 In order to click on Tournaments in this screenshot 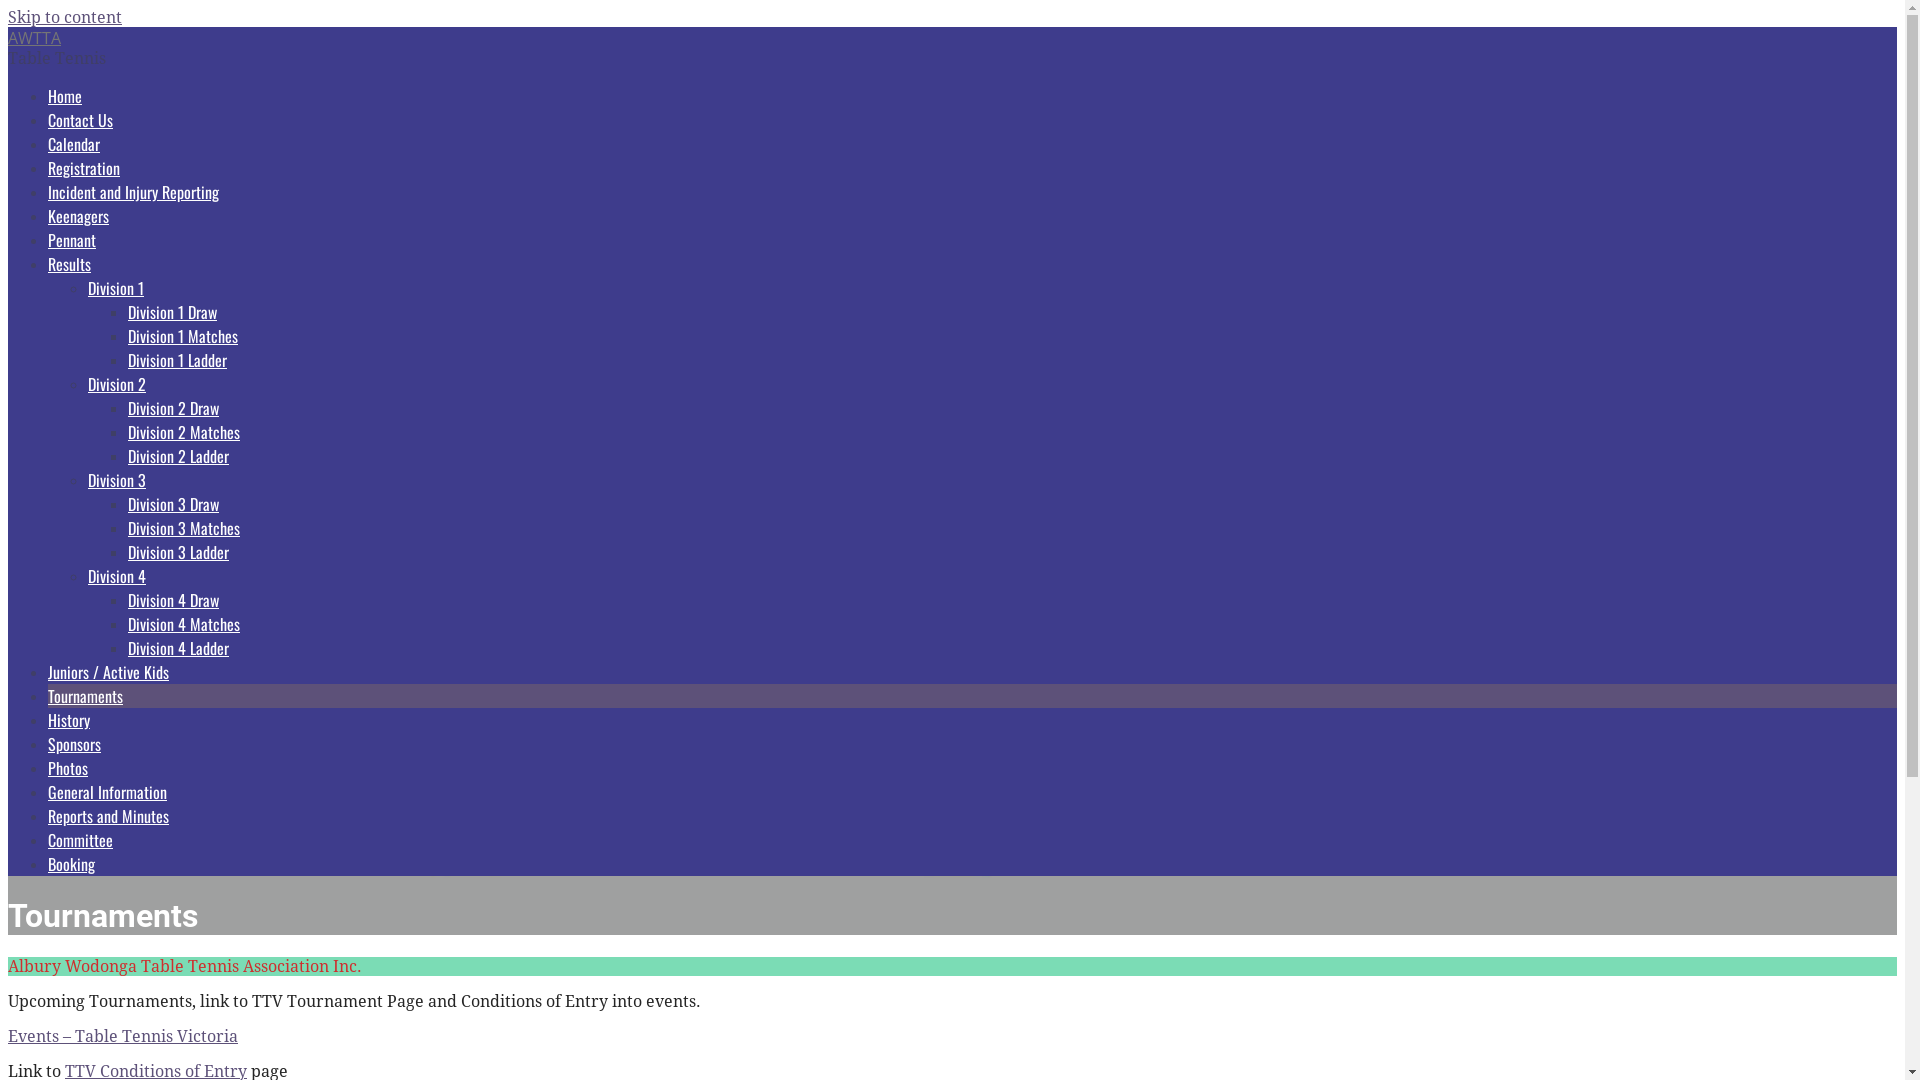, I will do `click(85, 696)`.